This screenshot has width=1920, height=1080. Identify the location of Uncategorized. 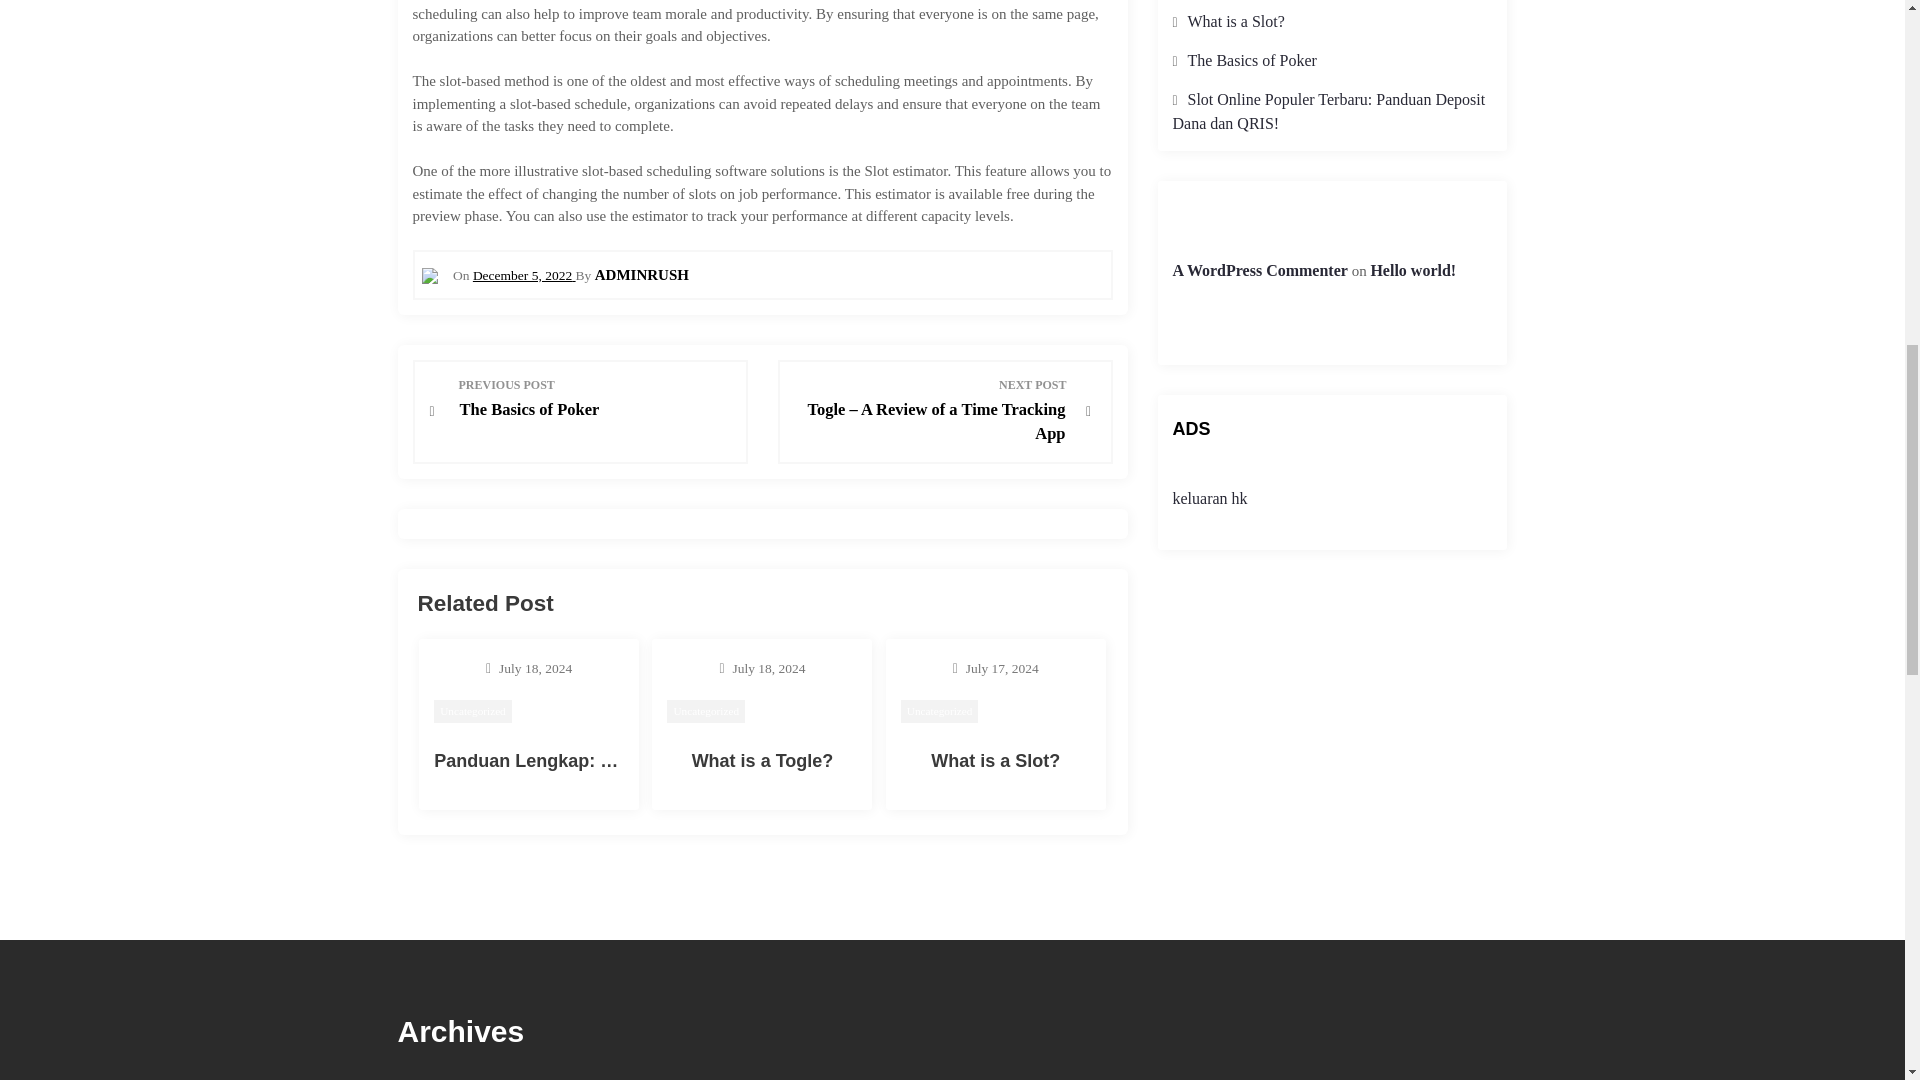
(705, 710).